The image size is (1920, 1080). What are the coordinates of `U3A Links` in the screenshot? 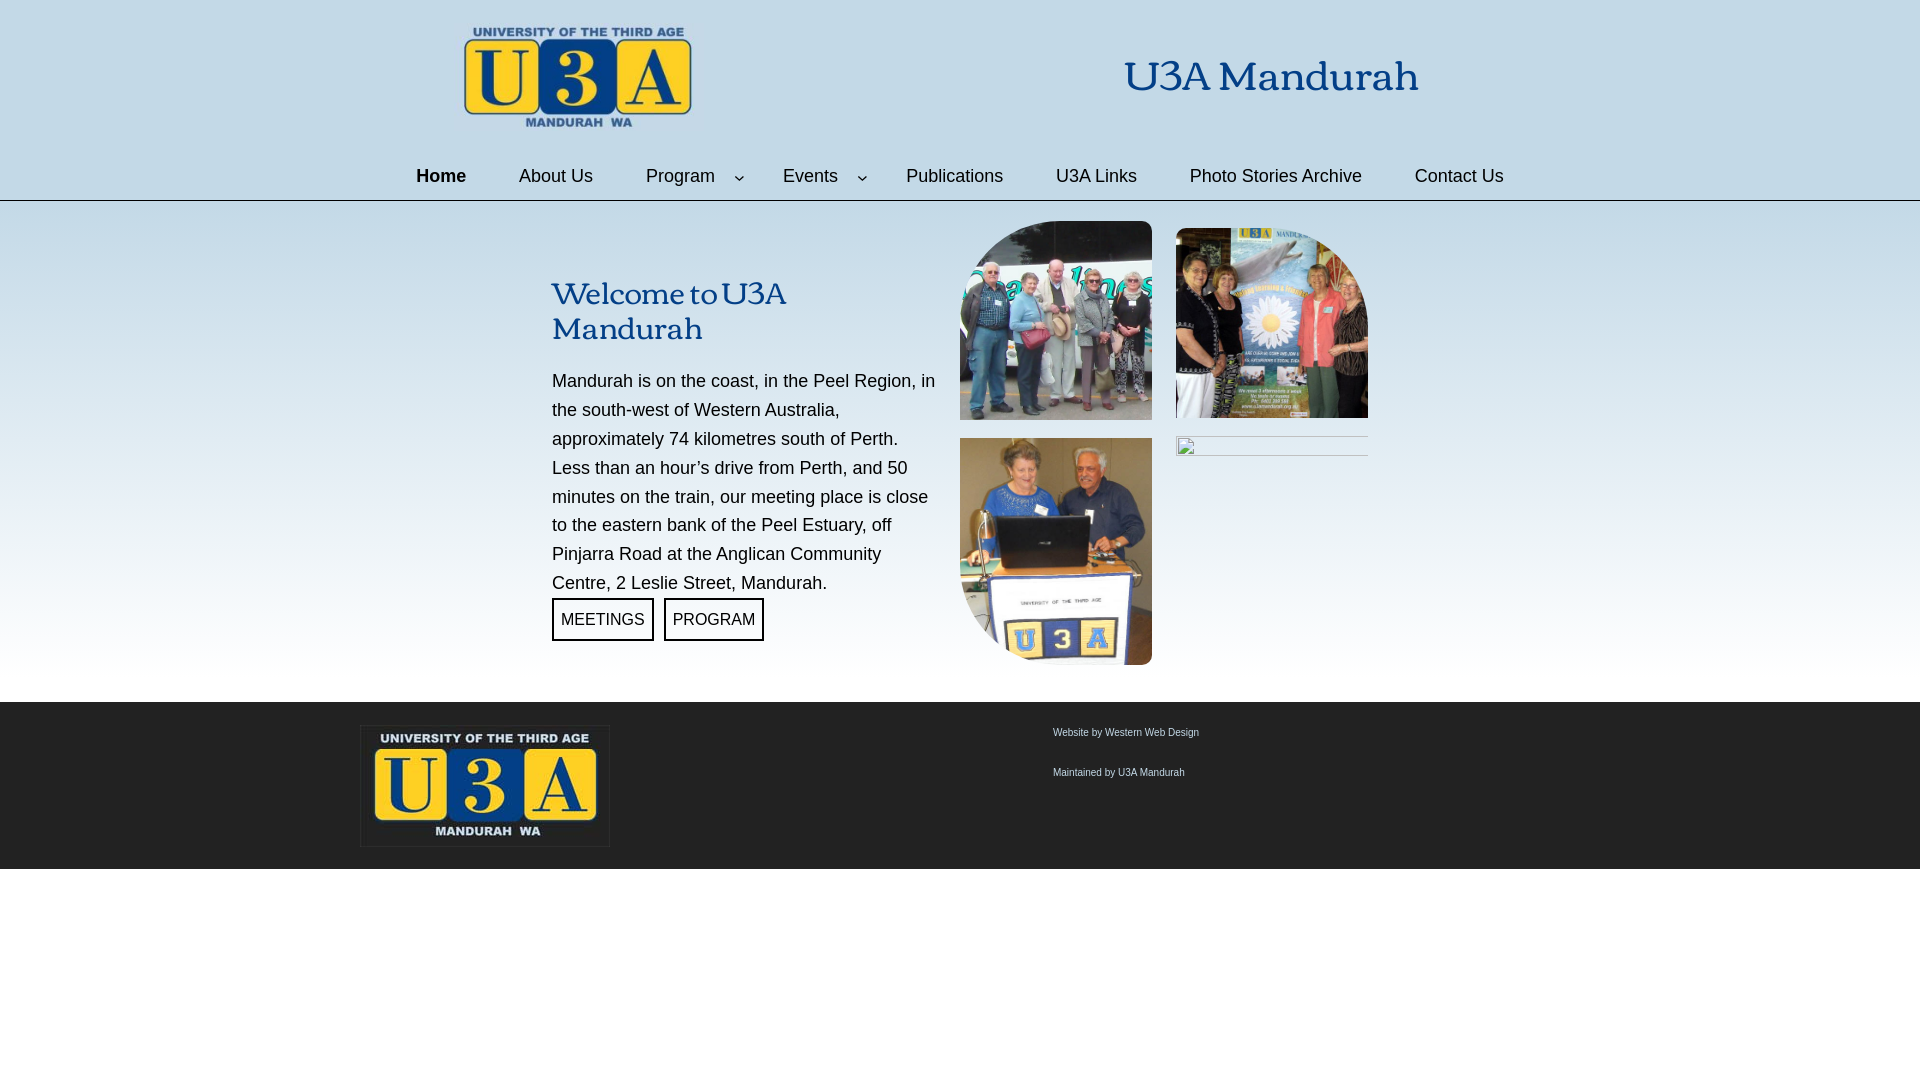 It's located at (1097, 176).